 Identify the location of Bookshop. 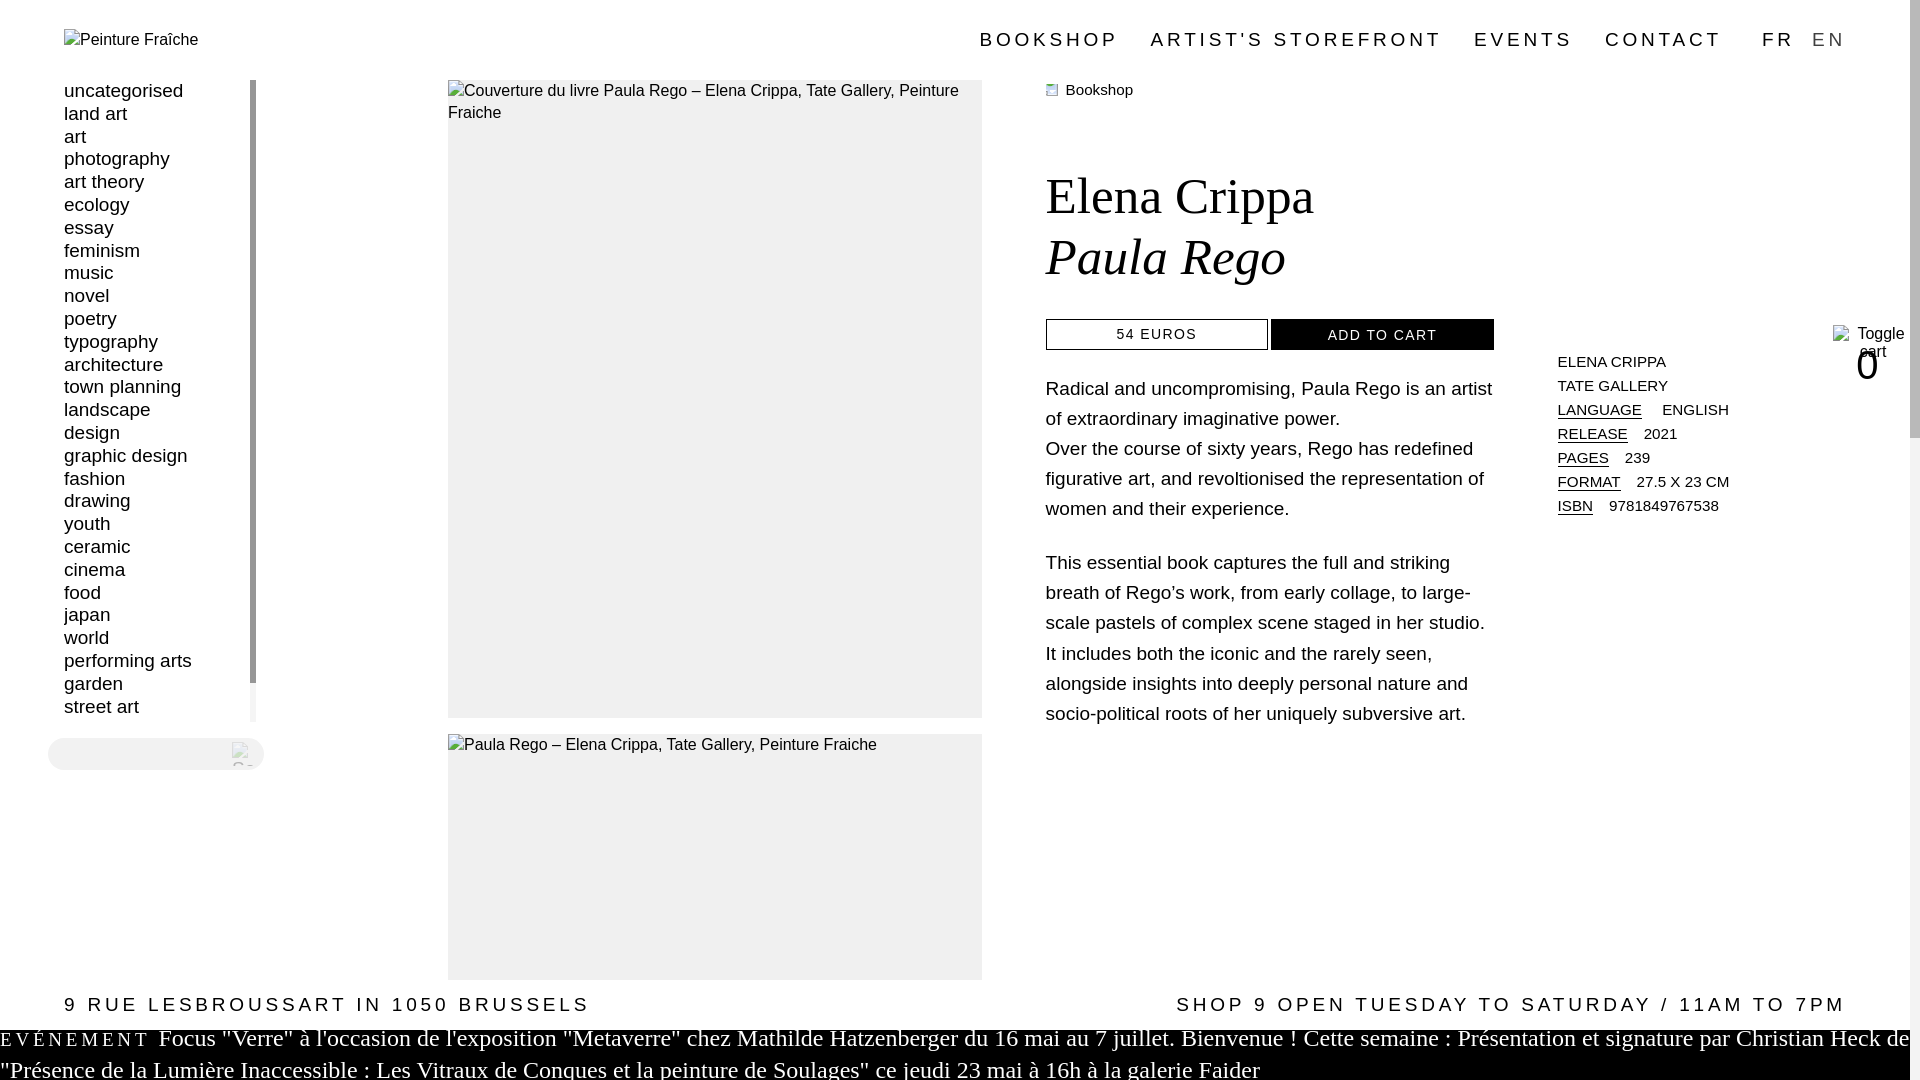
(1048, 39).